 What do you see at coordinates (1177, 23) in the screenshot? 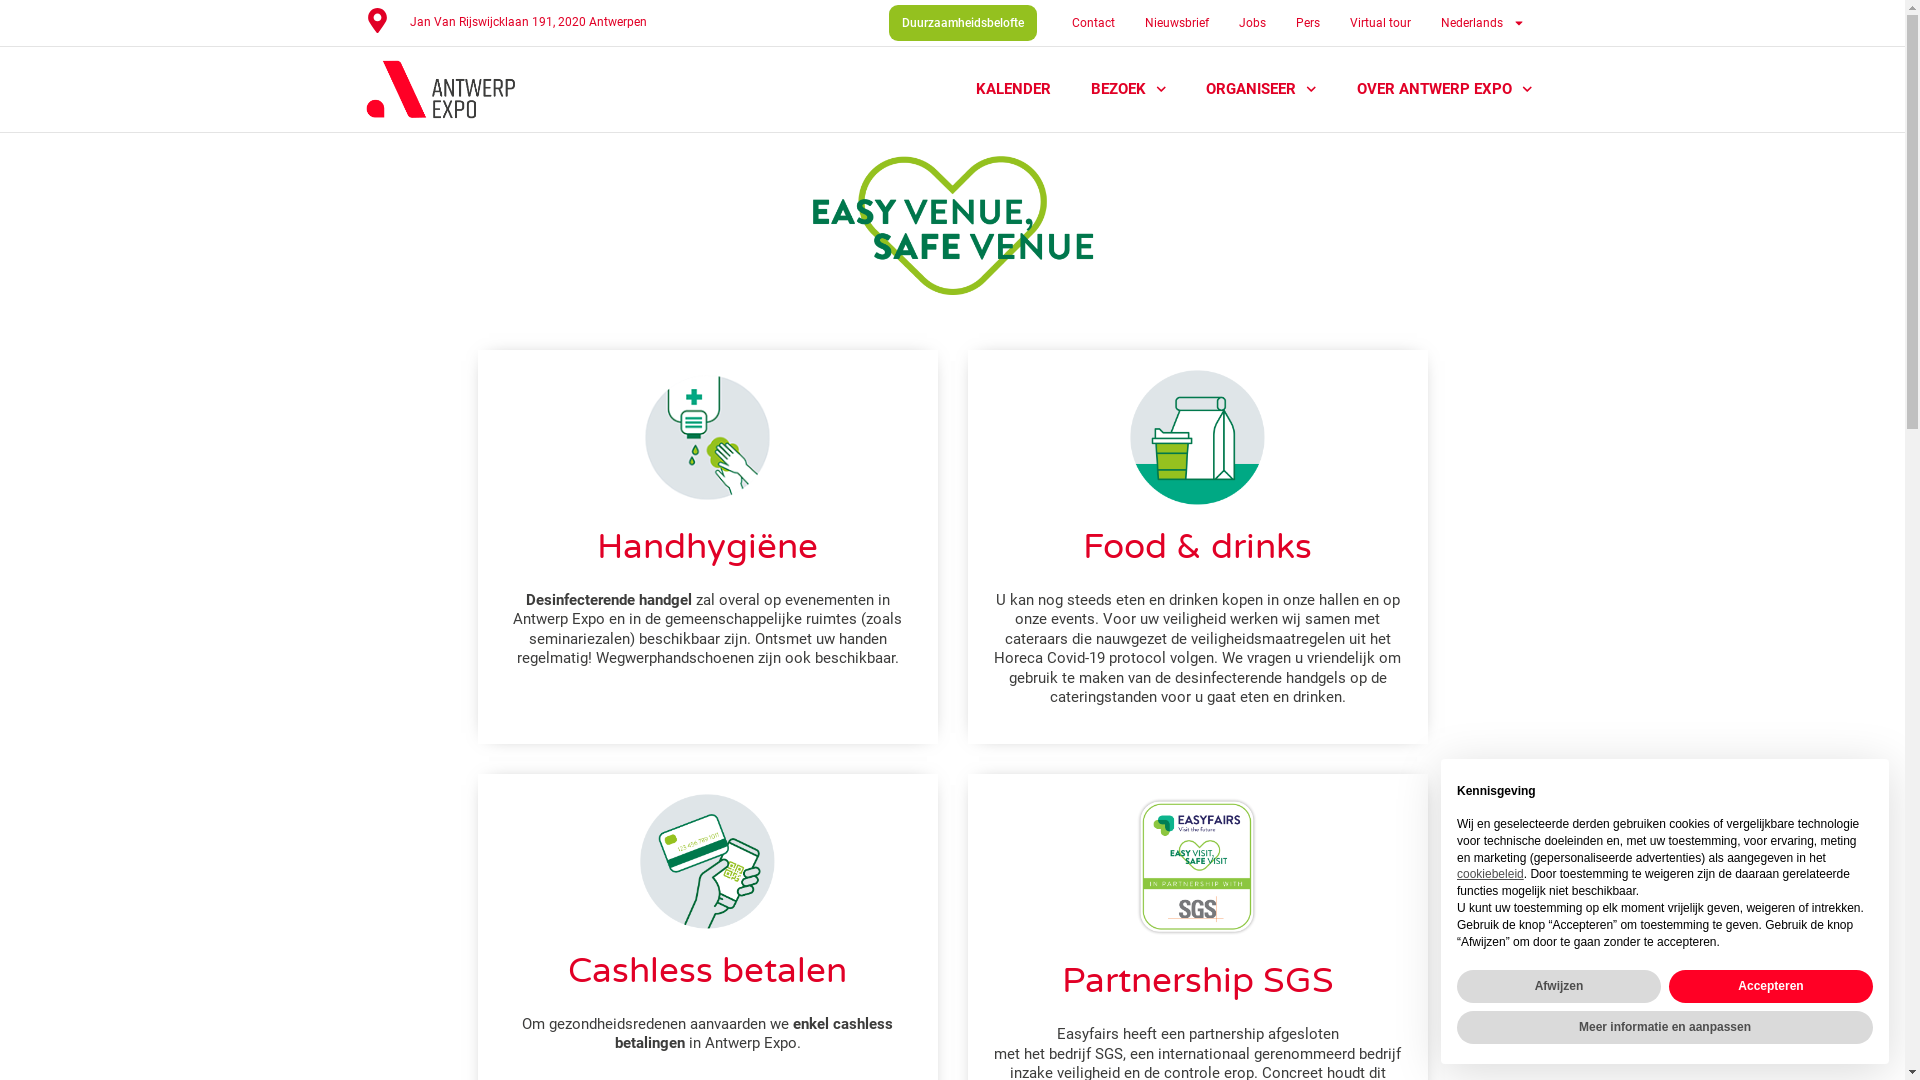
I see `Nieuwsbrief` at bounding box center [1177, 23].